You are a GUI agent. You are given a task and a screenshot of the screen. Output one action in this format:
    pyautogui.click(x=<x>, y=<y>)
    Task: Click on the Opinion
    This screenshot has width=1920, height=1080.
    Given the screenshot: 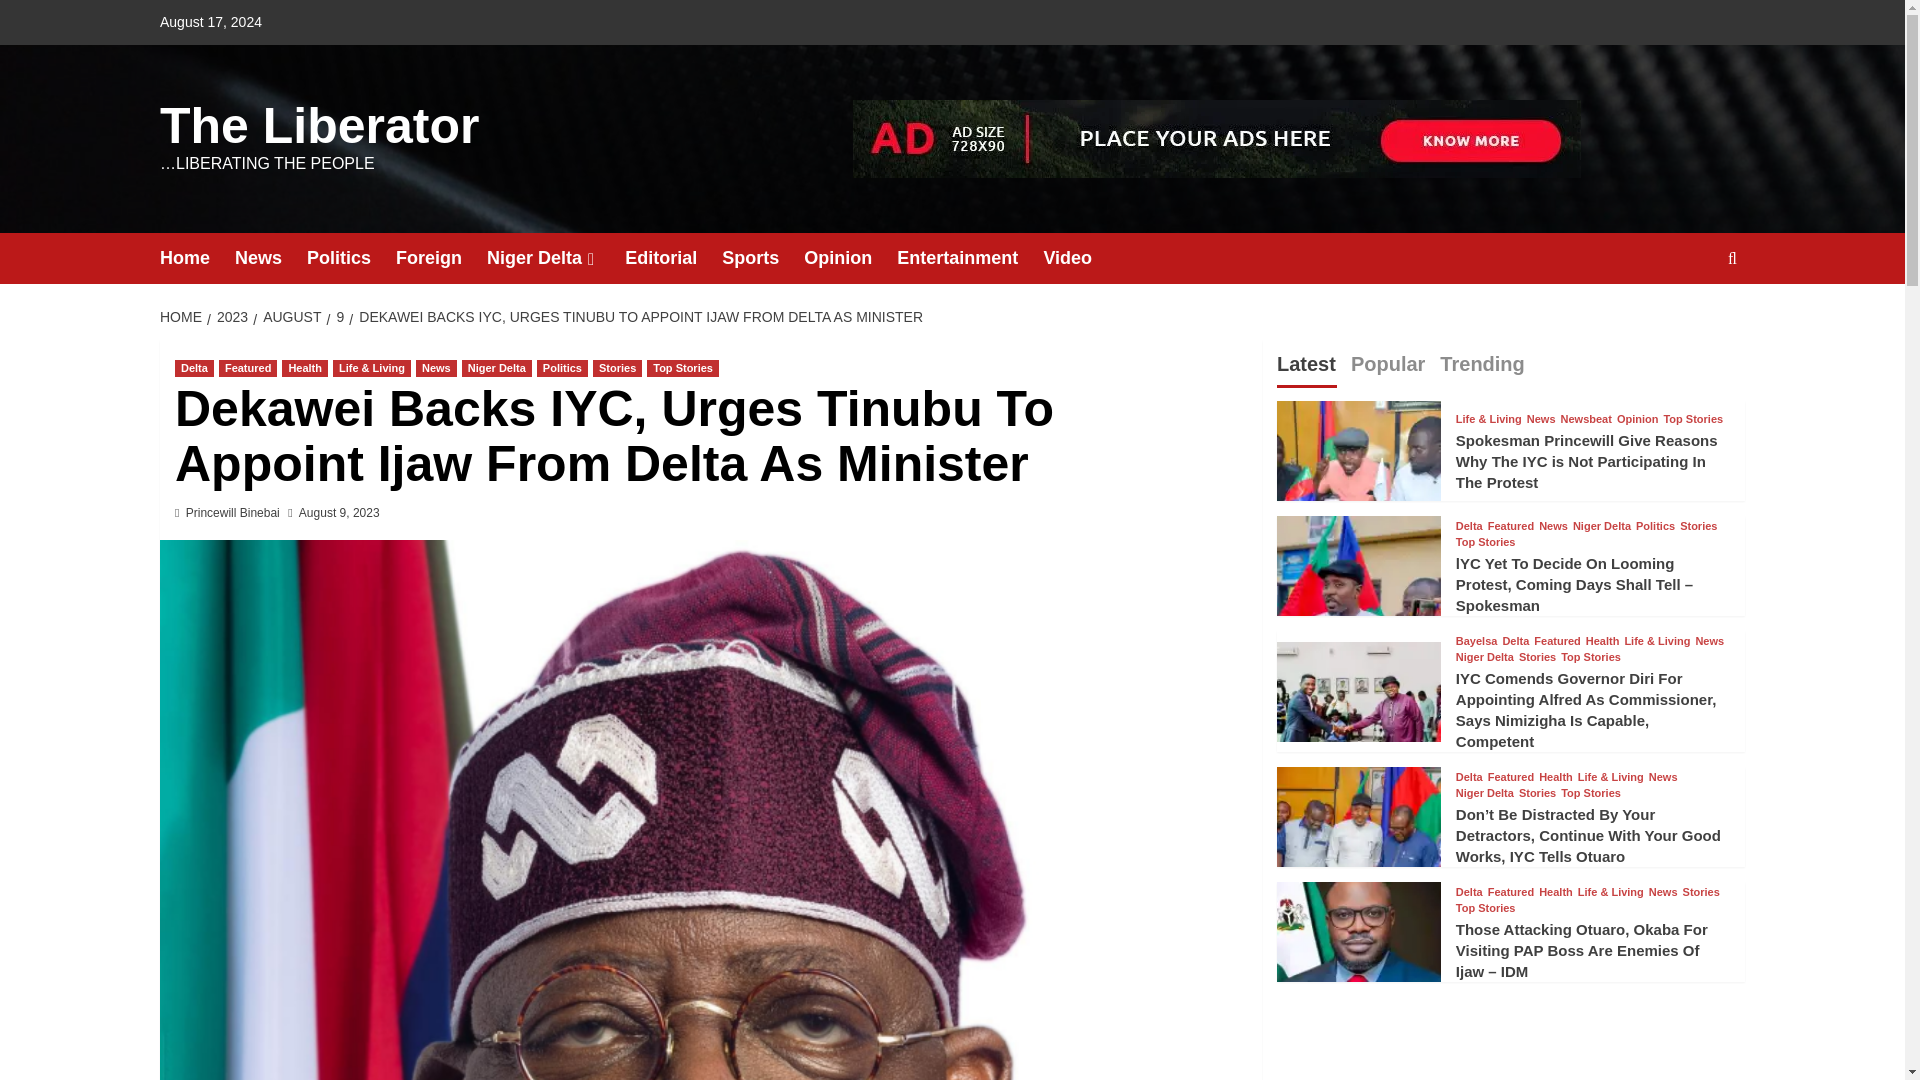 What is the action you would take?
    pyautogui.click(x=850, y=258)
    